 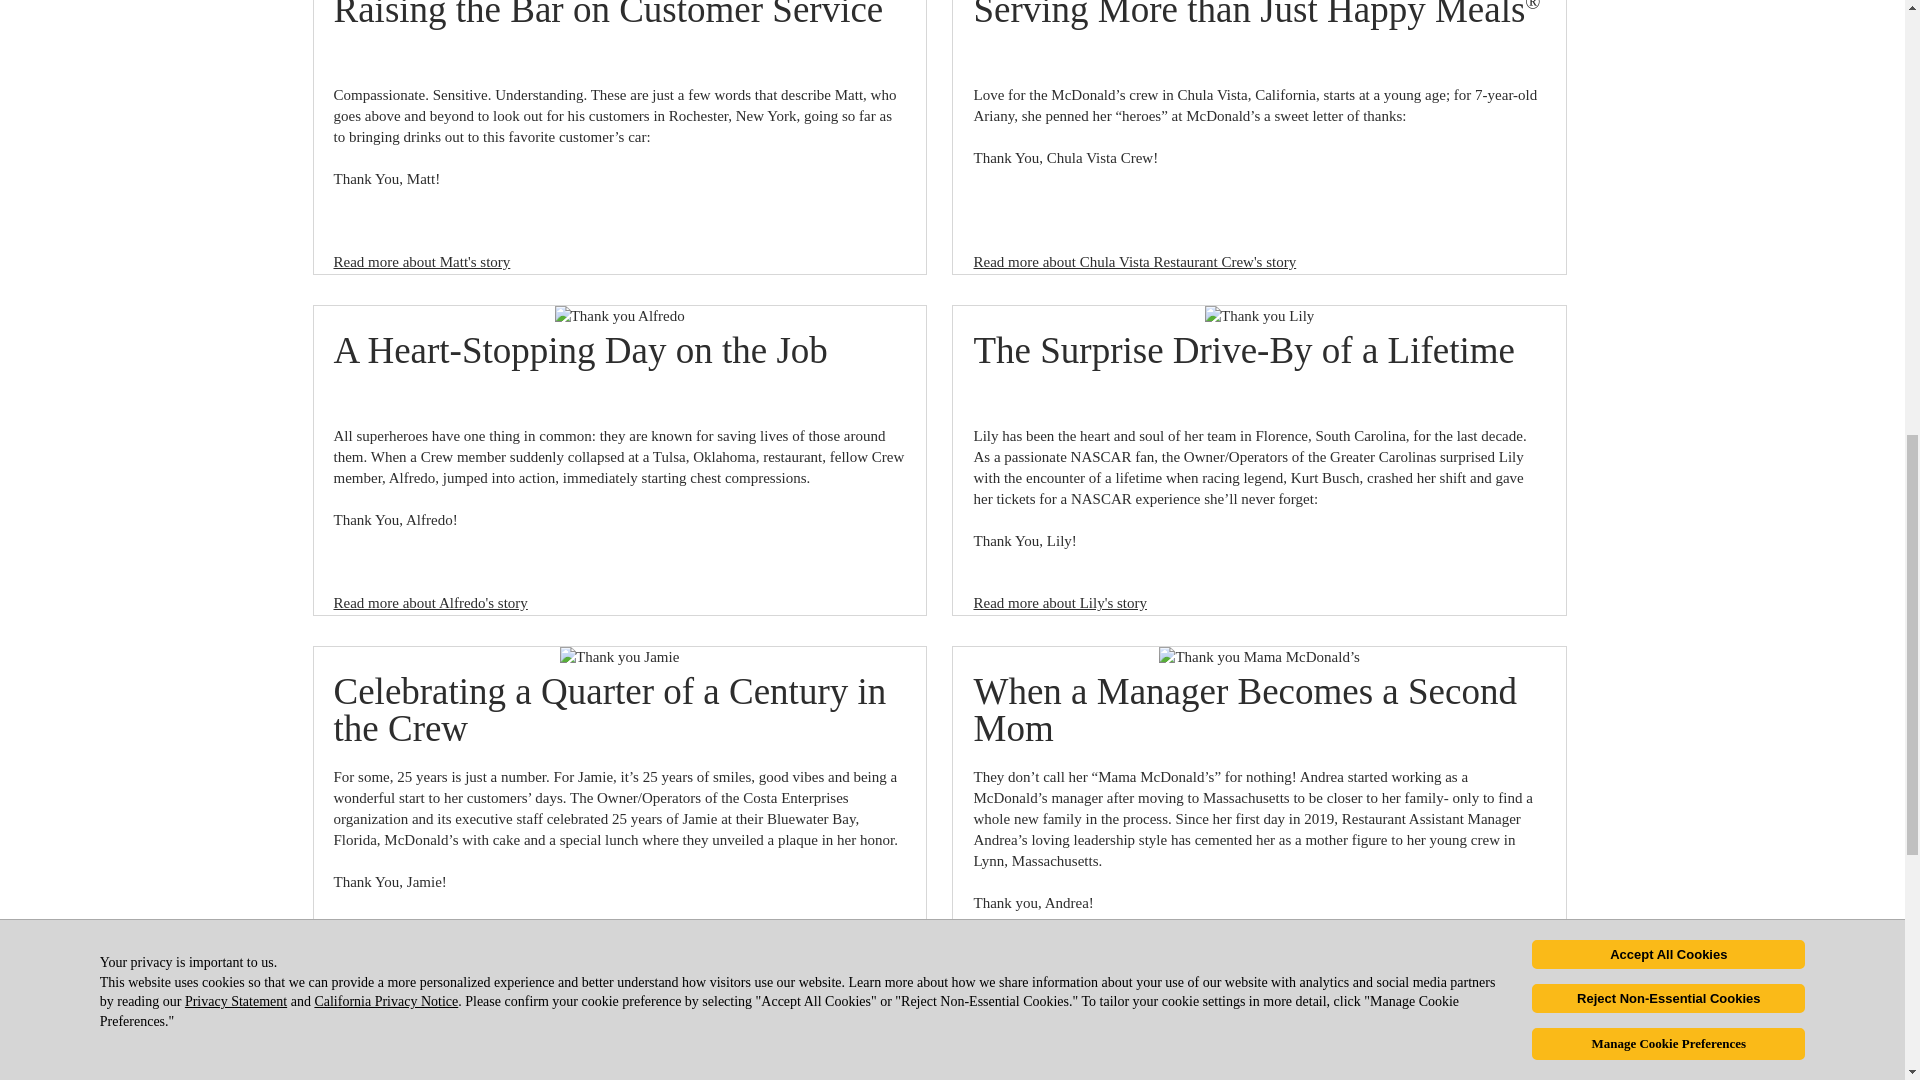 What do you see at coordinates (1060, 603) in the screenshot?
I see `Read more about Lily's story` at bounding box center [1060, 603].